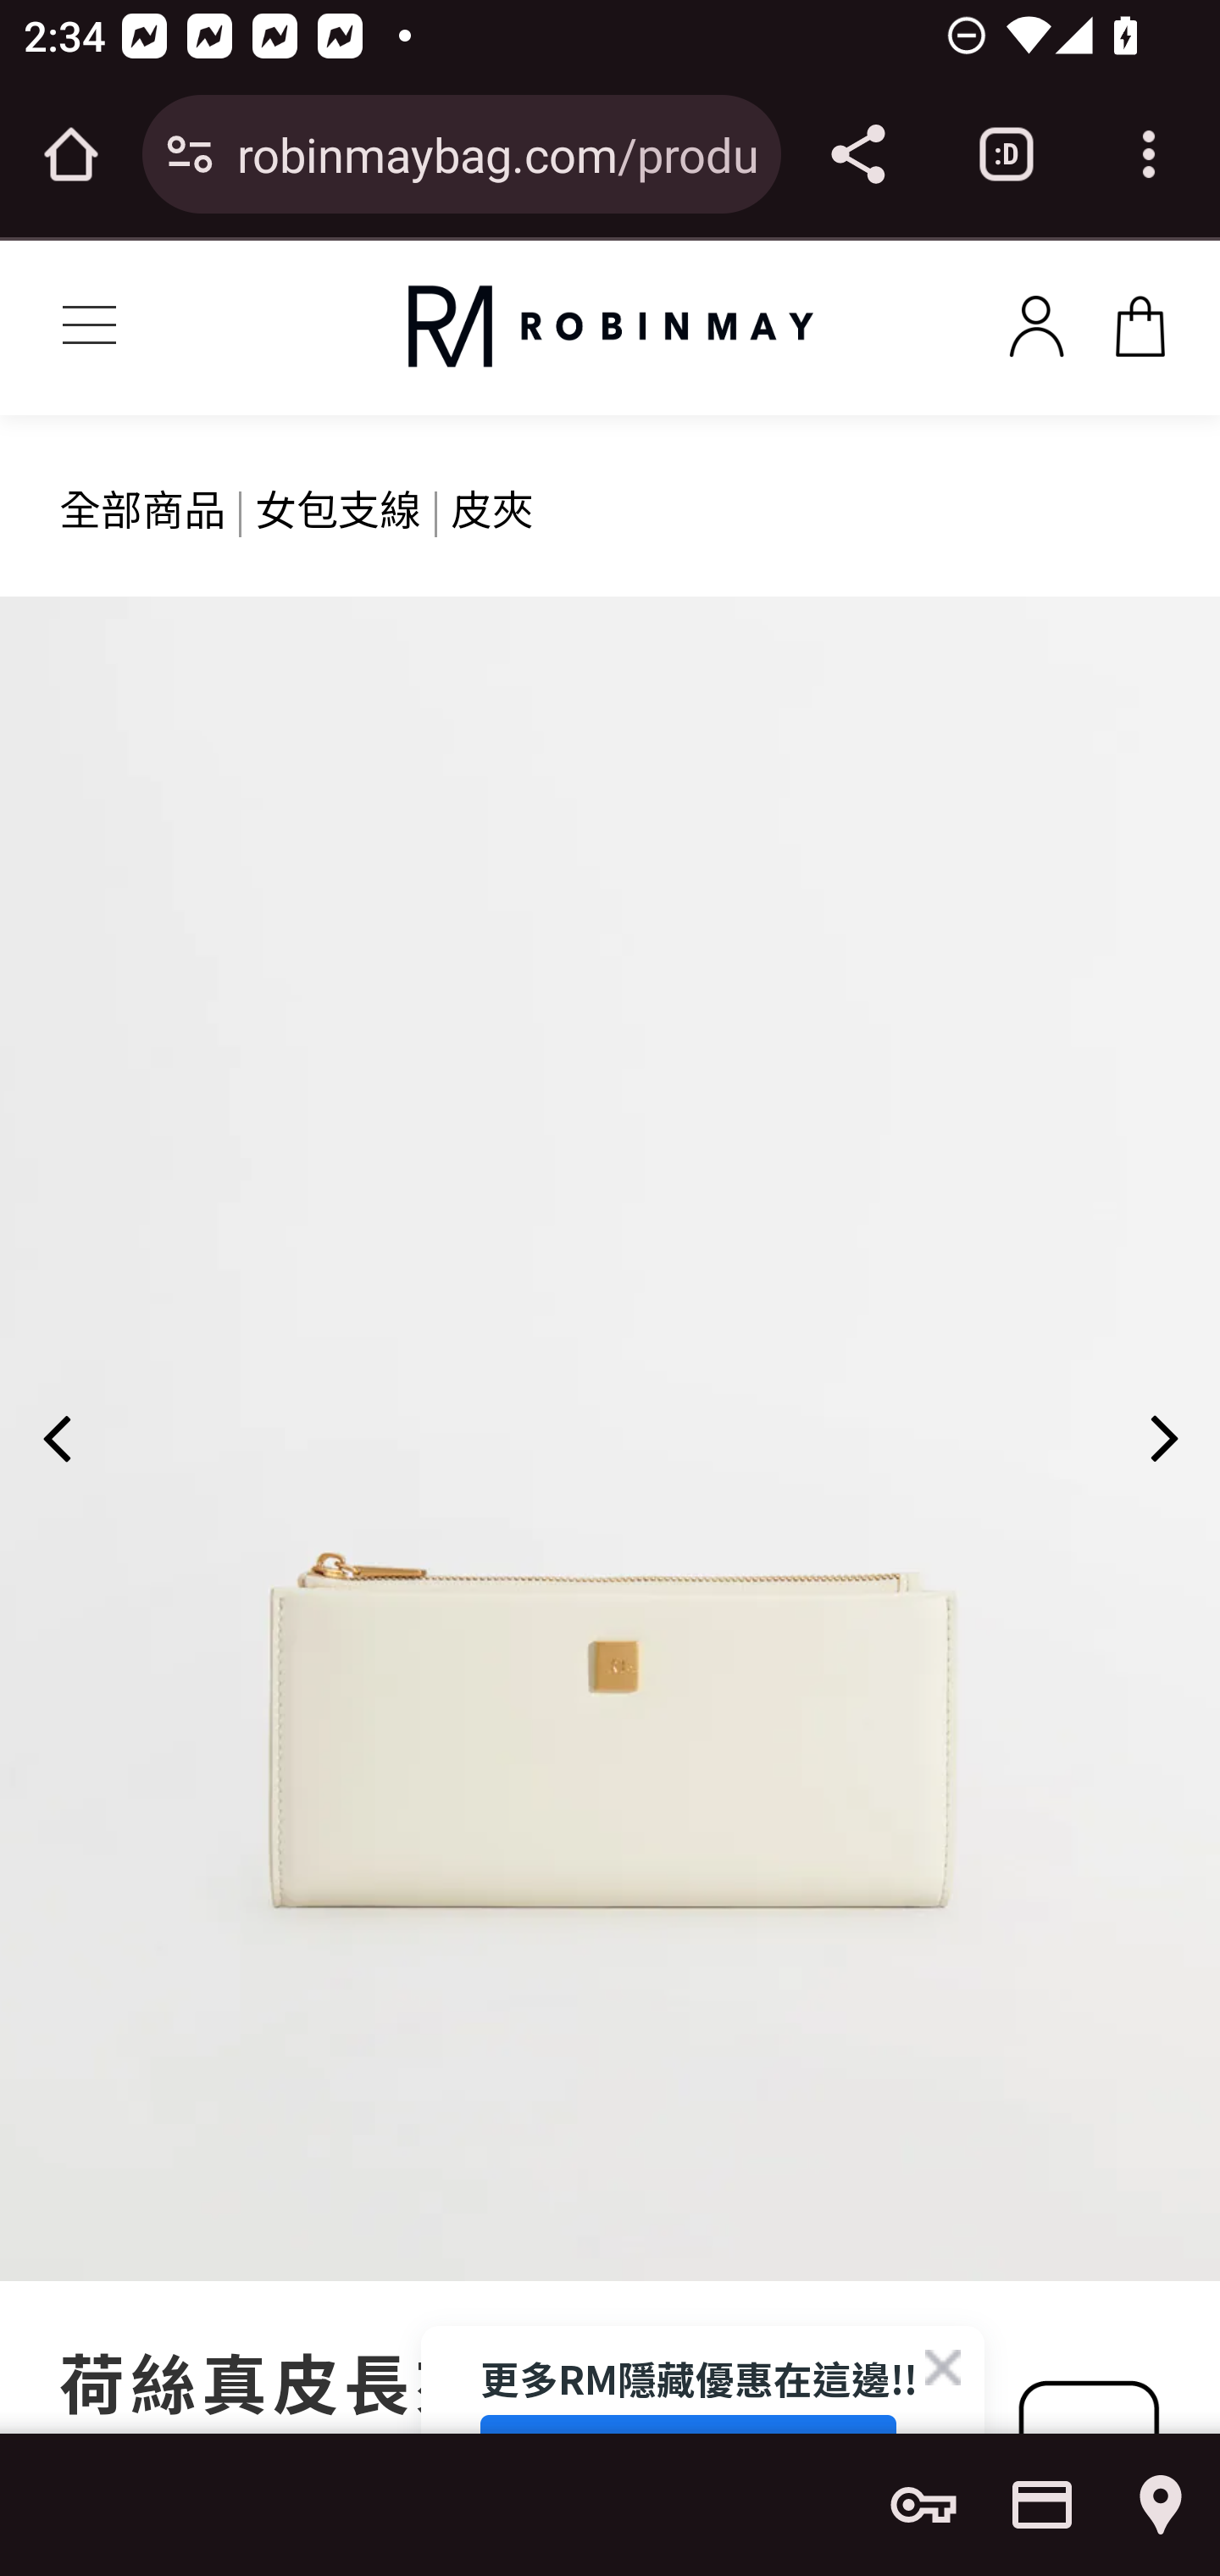  What do you see at coordinates (1161, 2505) in the screenshot?
I see `Show saved addresses` at bounding box center [1161, 2505].